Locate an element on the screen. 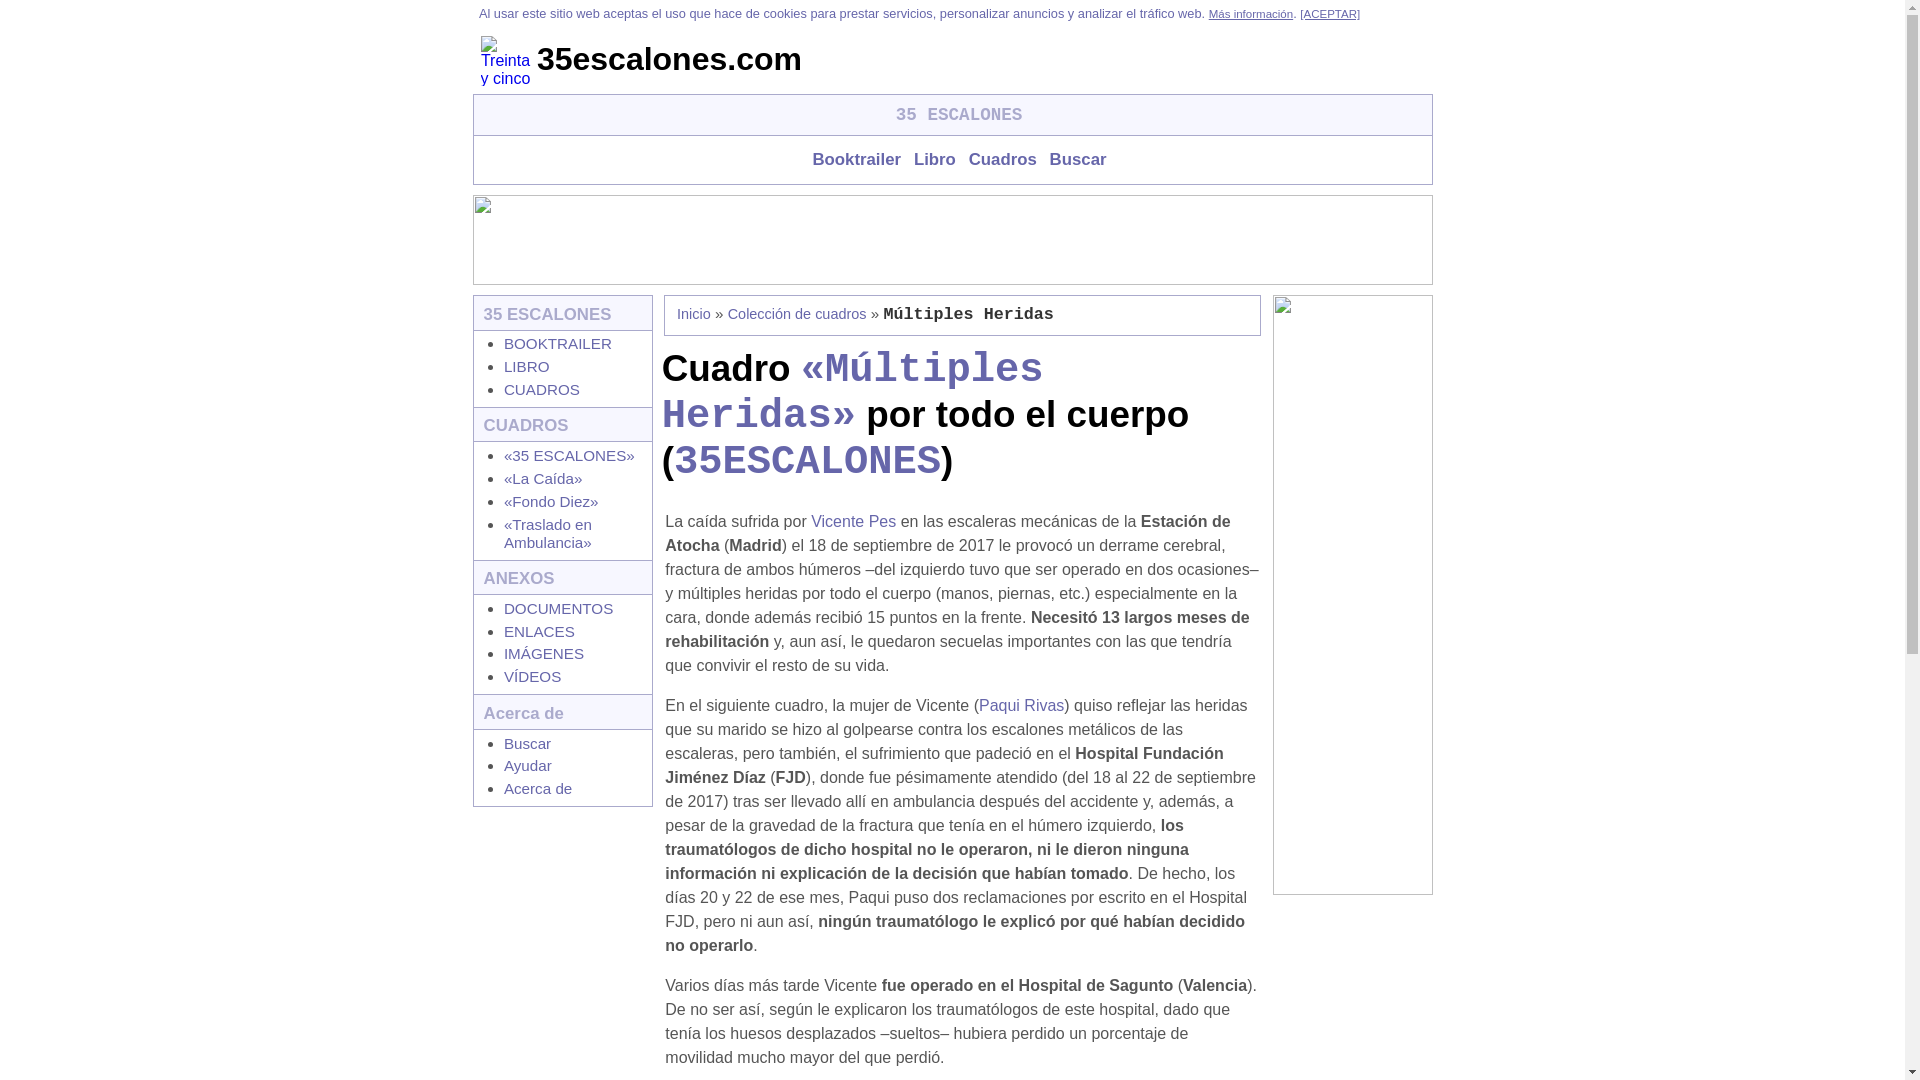 The image size is (1920, 1080). Buscar is located at coordinates (528, 742).